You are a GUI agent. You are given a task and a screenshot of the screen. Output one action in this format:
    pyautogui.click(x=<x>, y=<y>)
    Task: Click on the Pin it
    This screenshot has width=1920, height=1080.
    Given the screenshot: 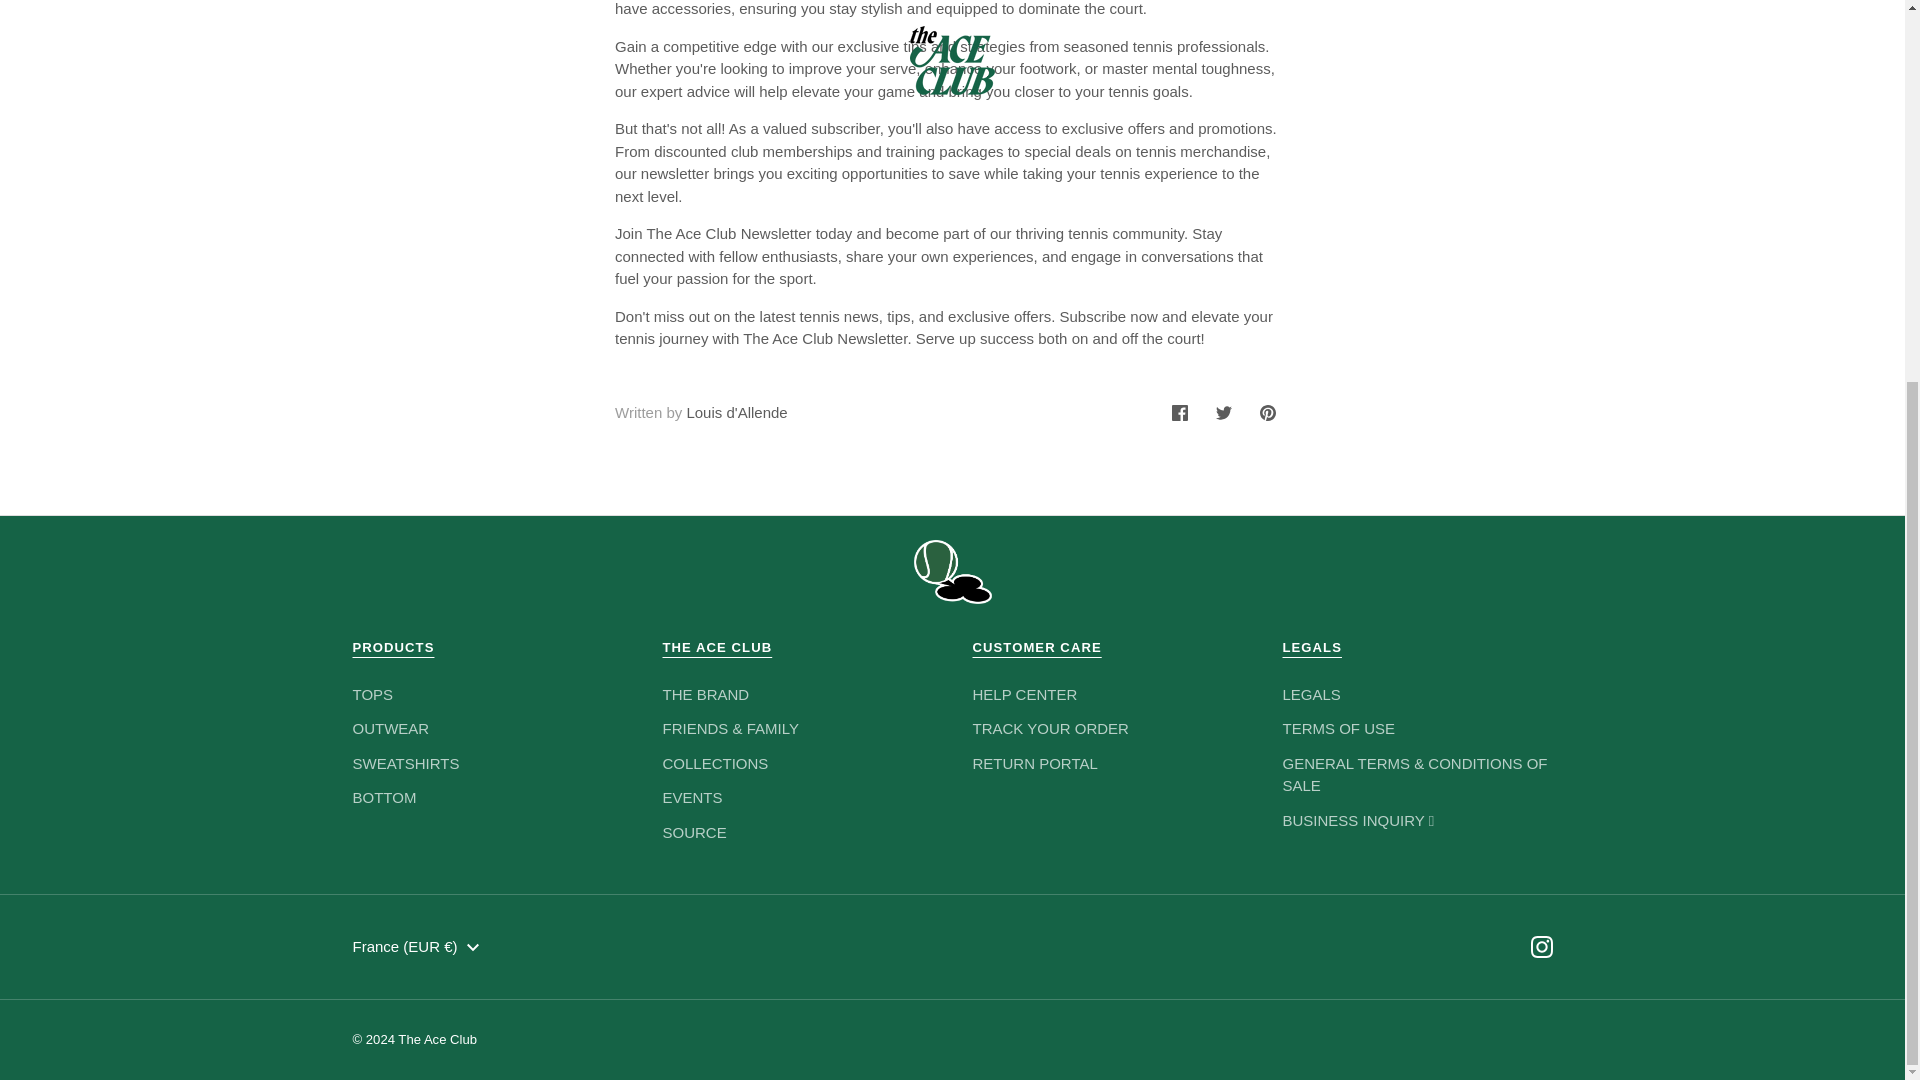 What is the action you would take?
    pyautogui.click(x=1268, y=412)
    